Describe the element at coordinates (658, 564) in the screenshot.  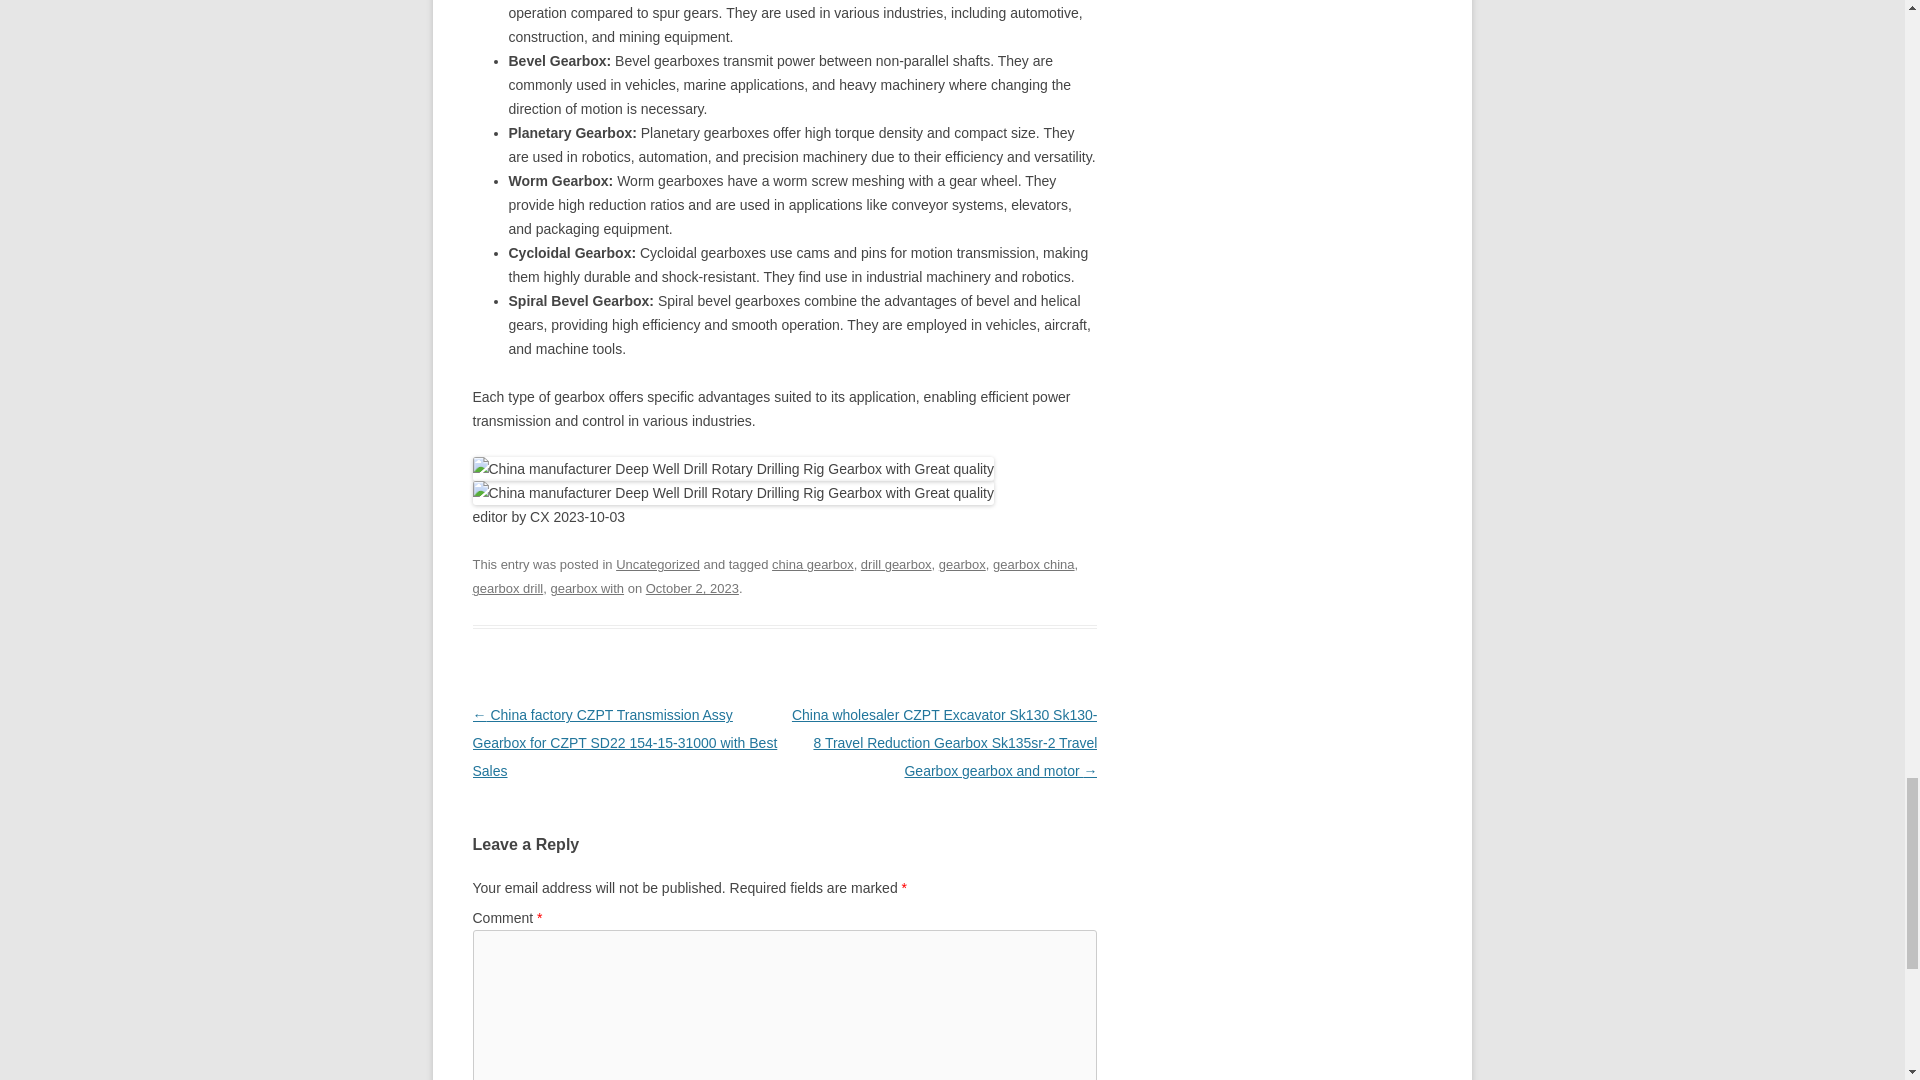
I see `Uncategorized` at that location.